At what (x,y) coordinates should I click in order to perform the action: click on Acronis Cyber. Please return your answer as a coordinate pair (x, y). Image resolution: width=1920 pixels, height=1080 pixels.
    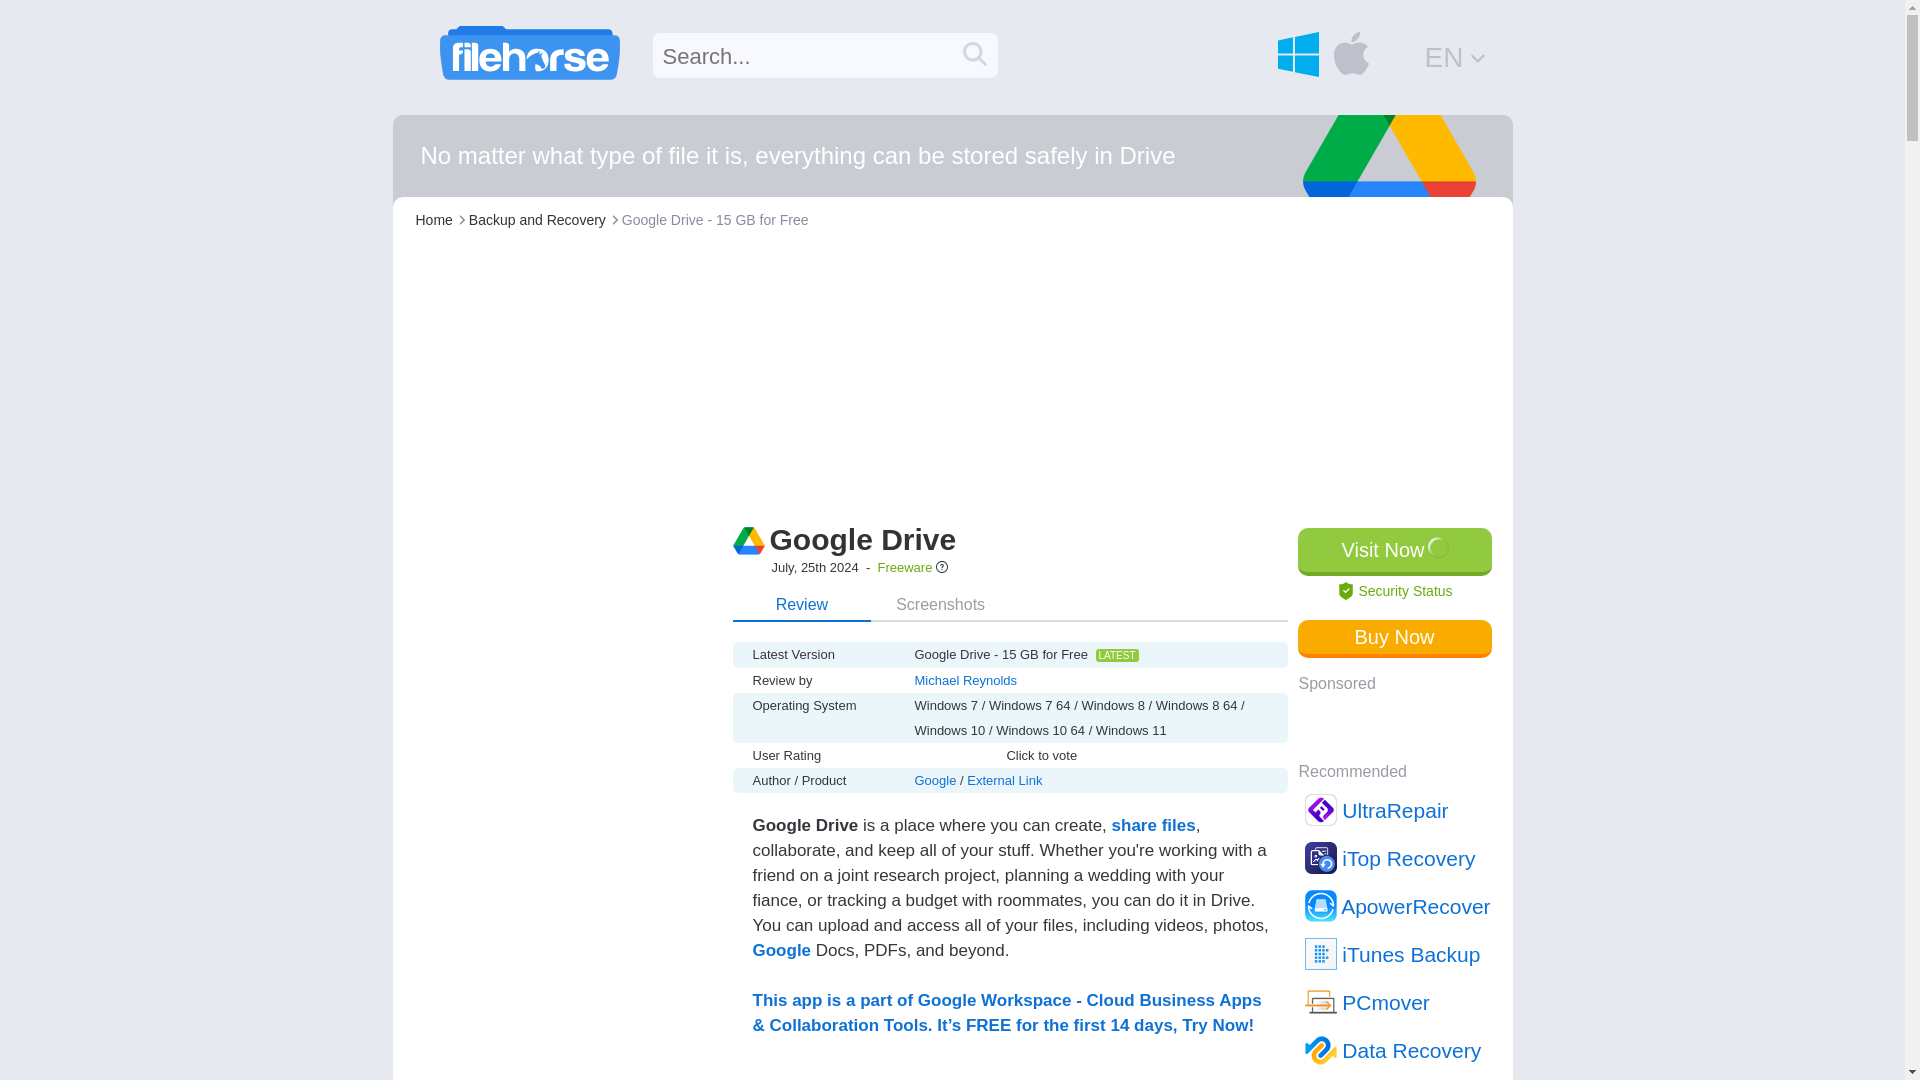
    Looking at the image, I should click on (1397, 1076).